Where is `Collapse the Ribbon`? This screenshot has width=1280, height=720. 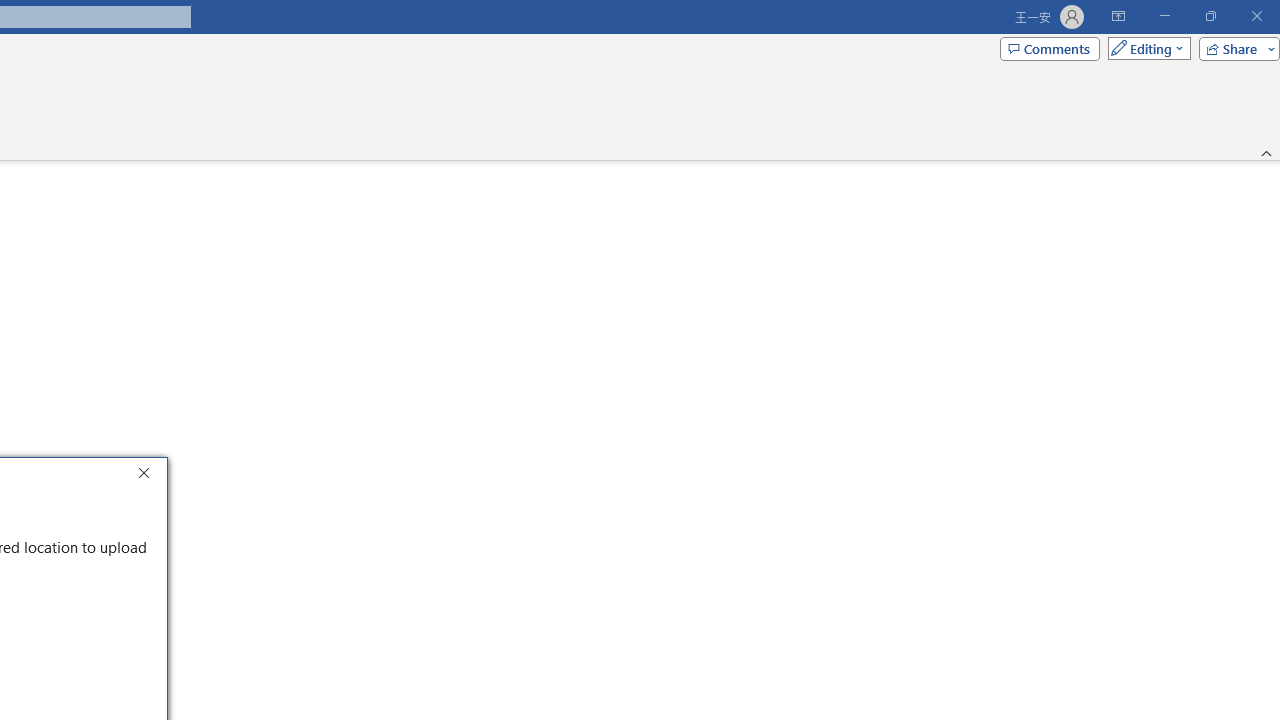
Collapse the Ribbon is located at coordinates (1267, 152).